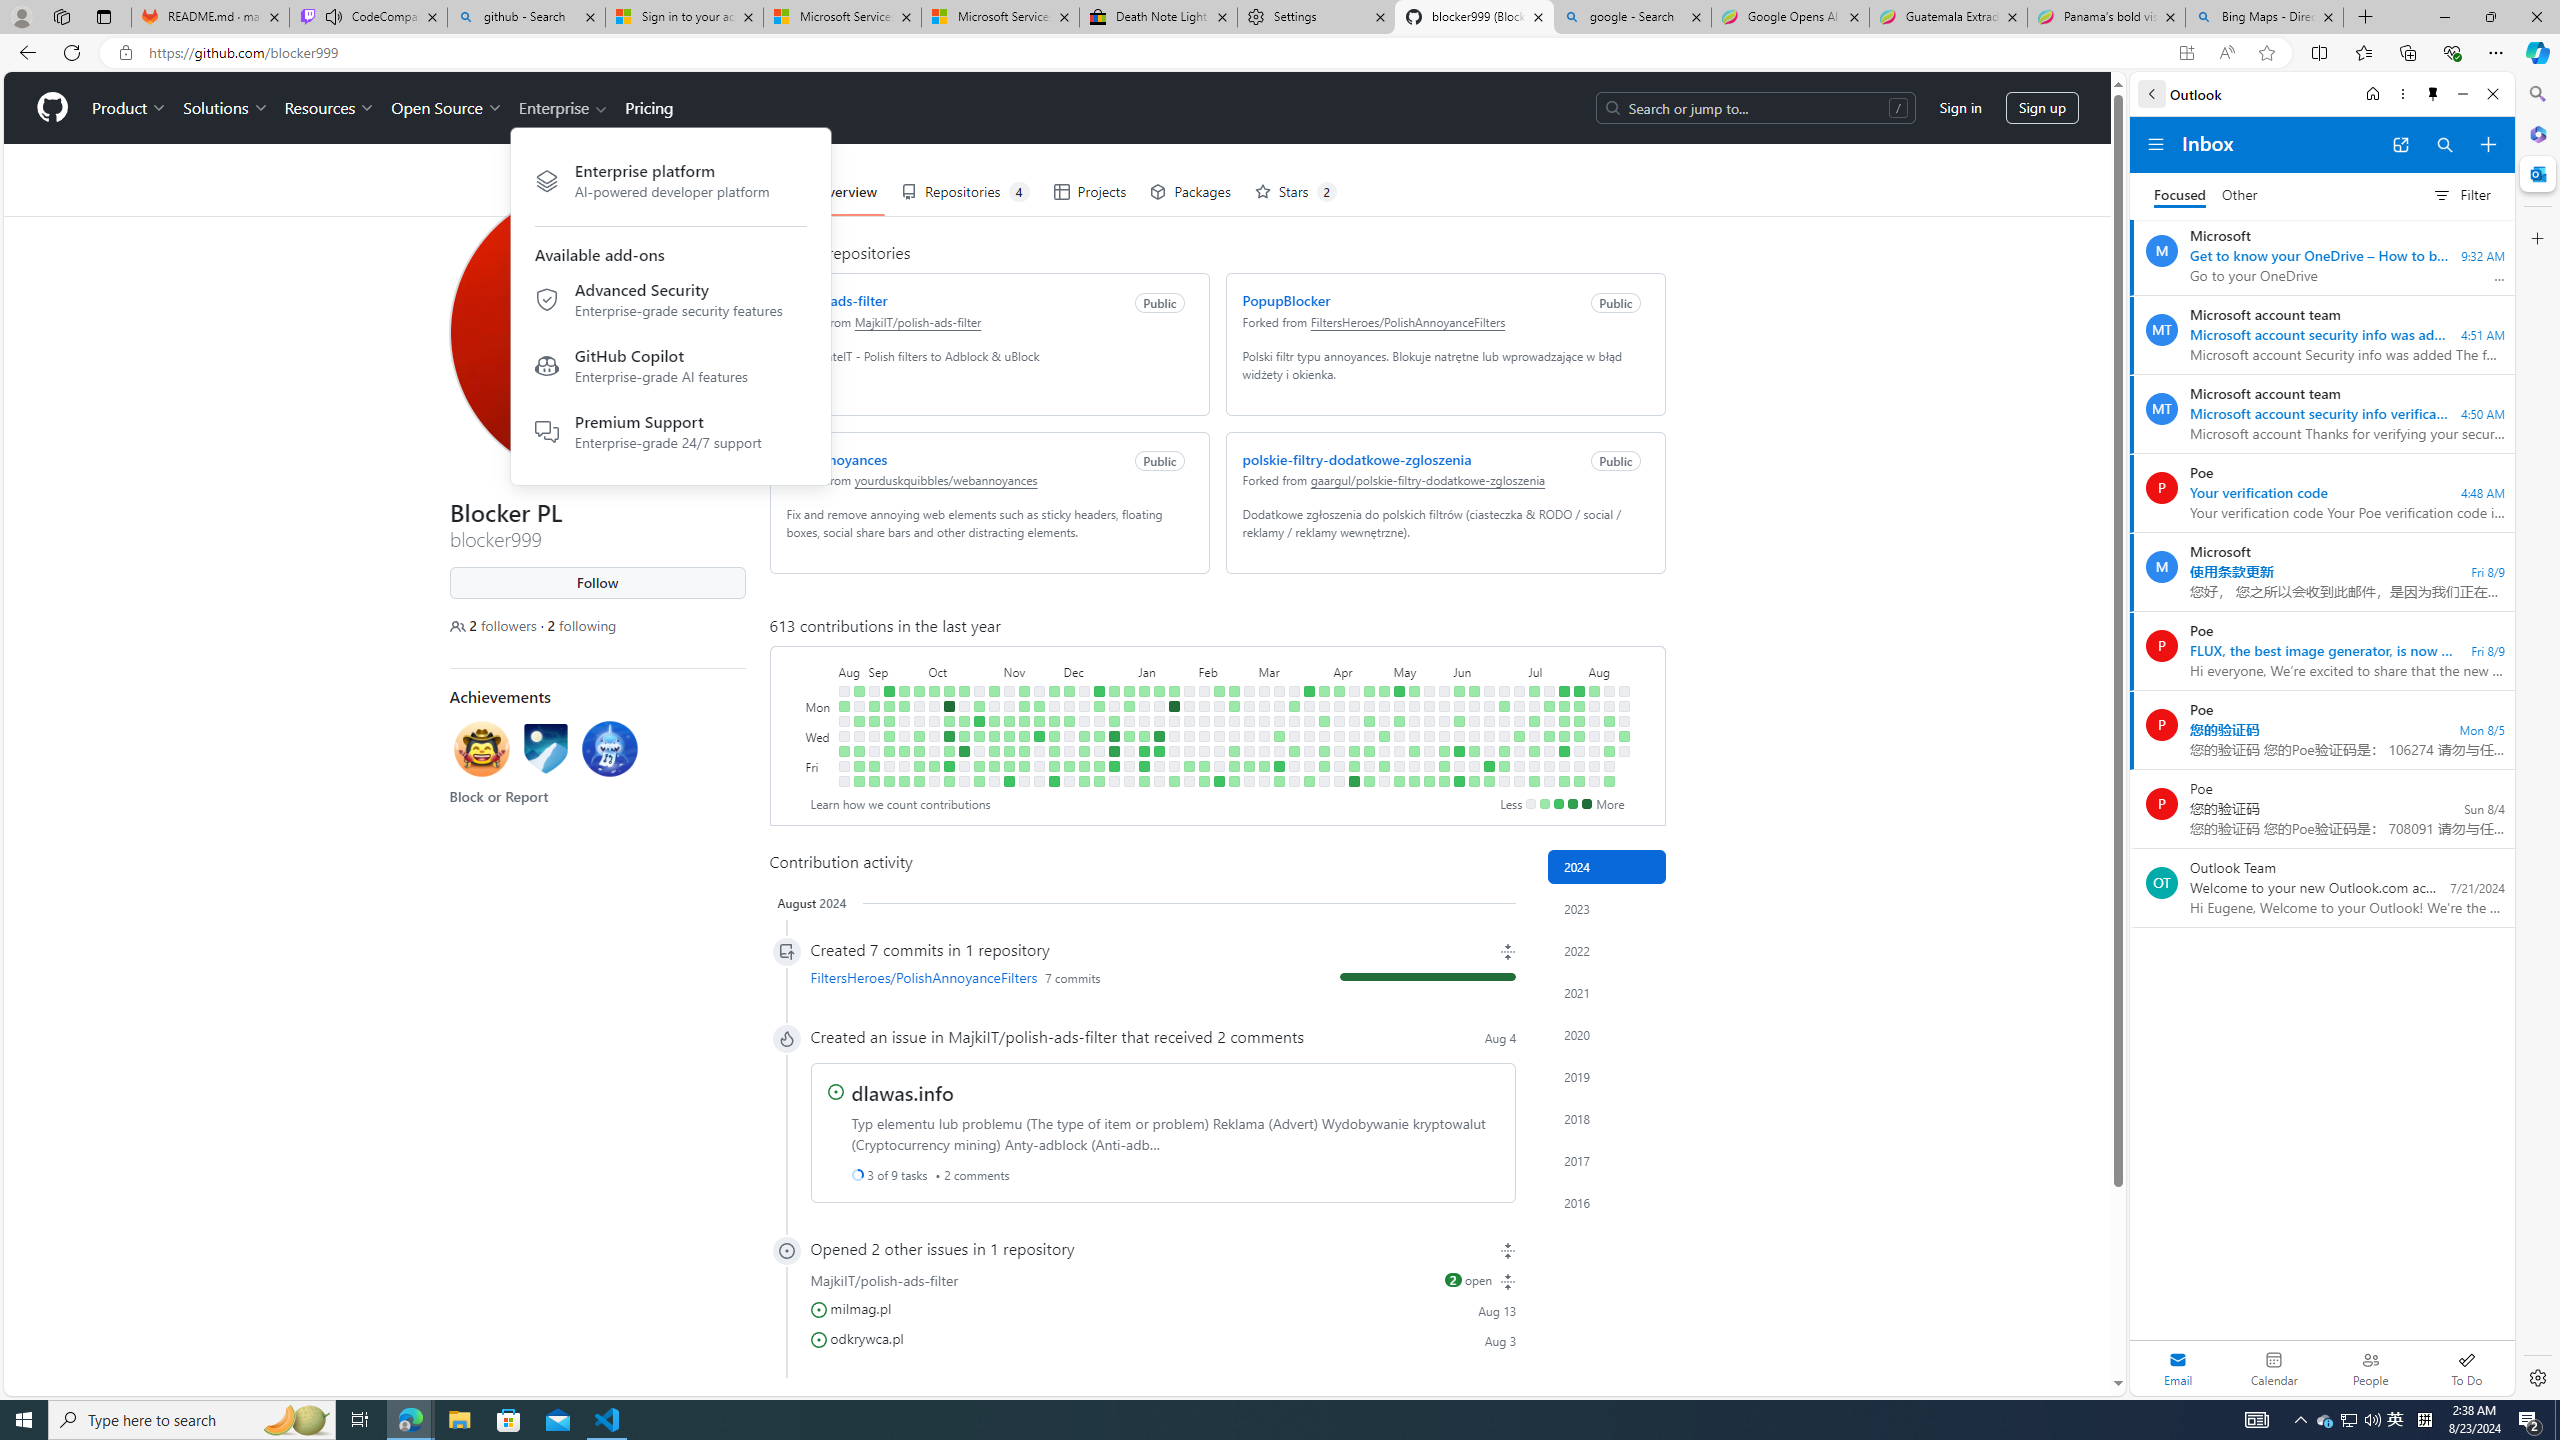 This screenshot has height=1440, width=2560. What do you see at coordinates (1624, 751) in the screenshot?
I see `No contributions on August 22nd.` at bounding box center [1624, 751].